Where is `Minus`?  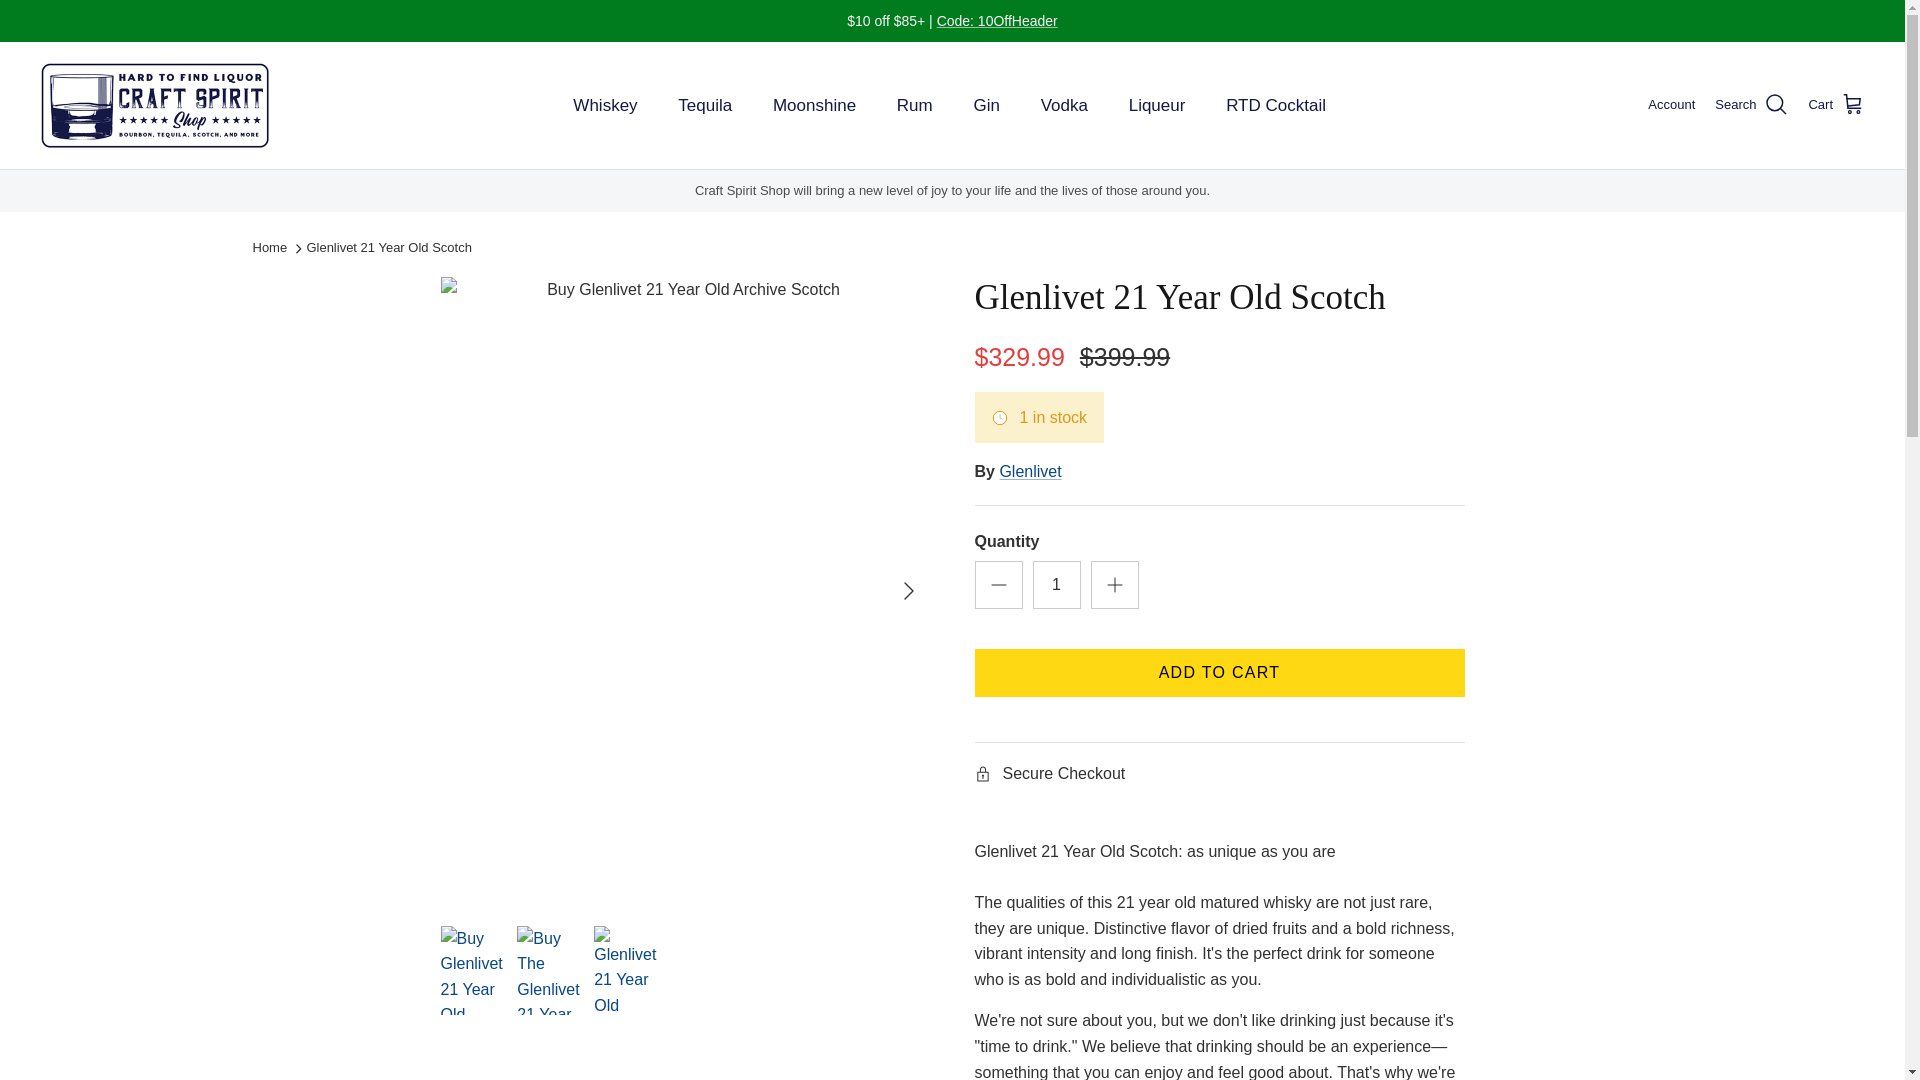
Minus is located at coordinates (998, 585).